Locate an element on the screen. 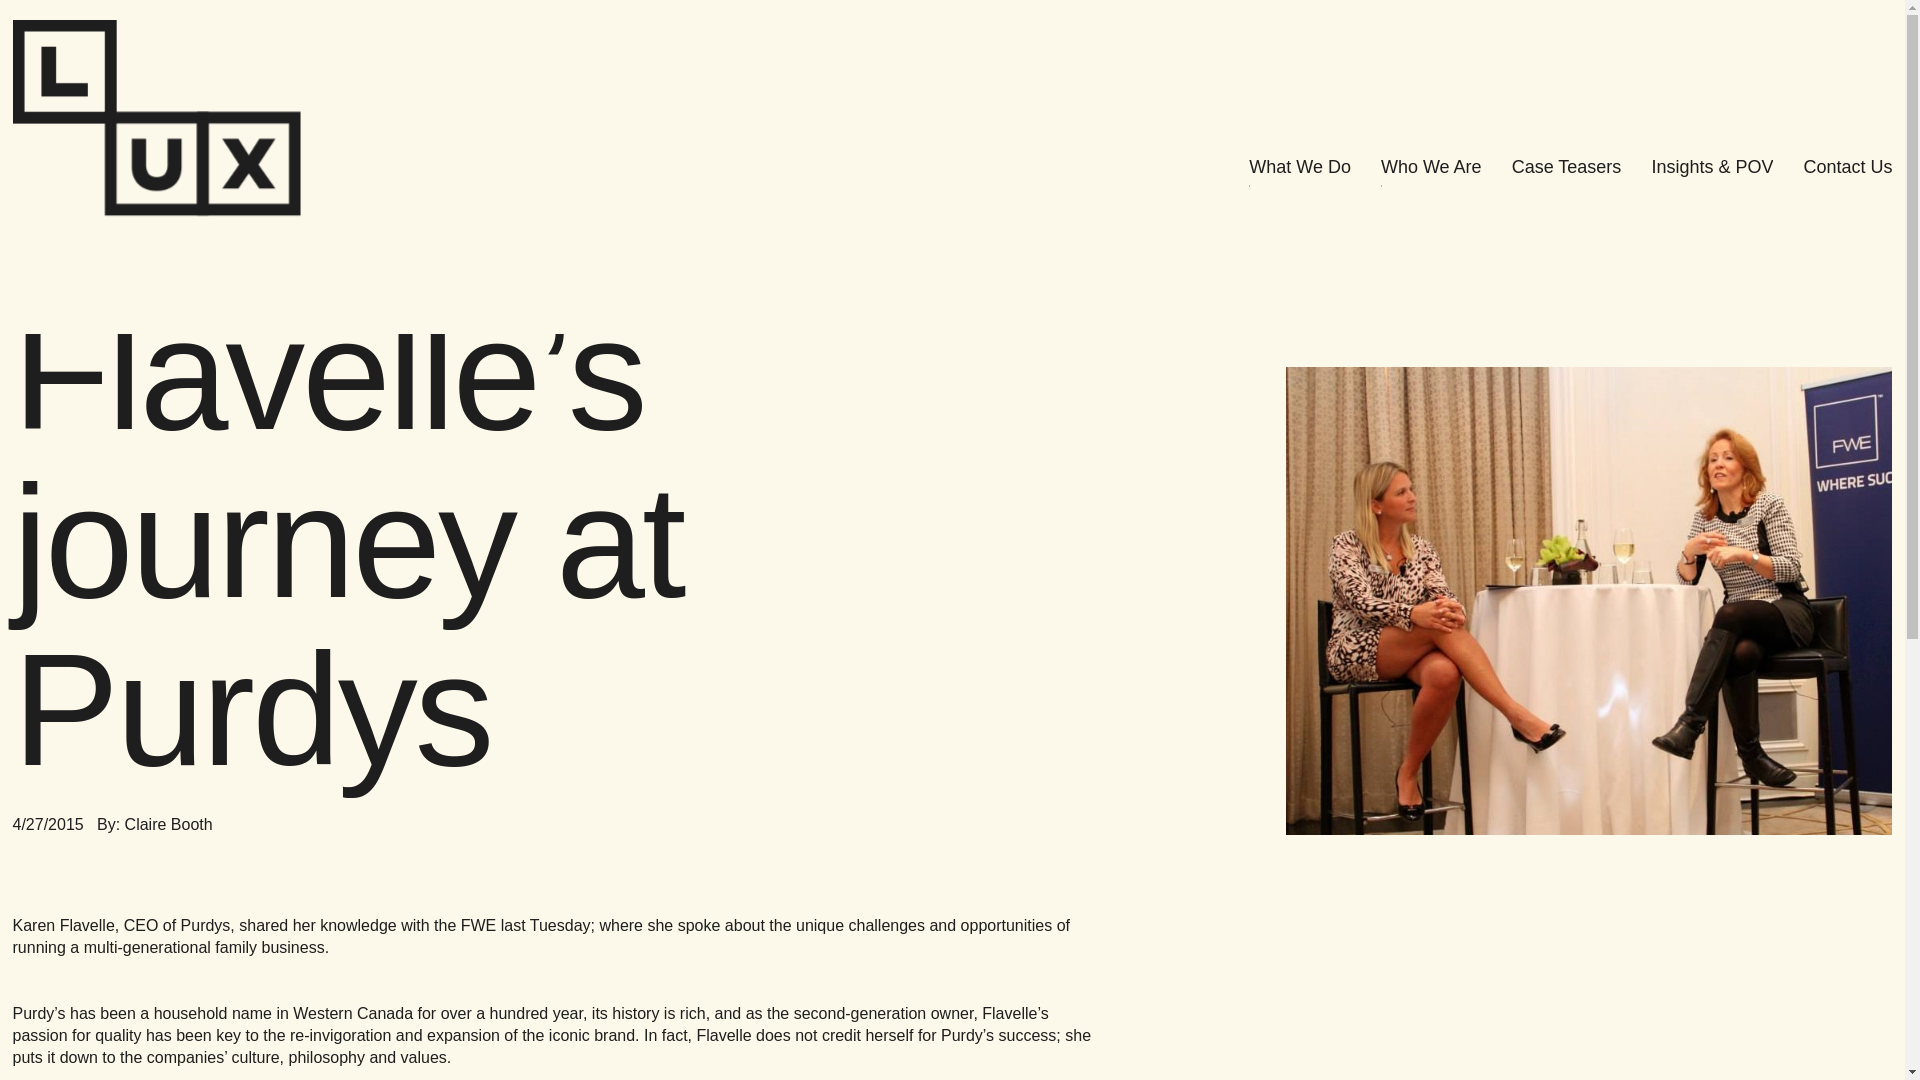 This screenshot has height=1080, width=1920. What We Do is located at coordinates (1300, 166).